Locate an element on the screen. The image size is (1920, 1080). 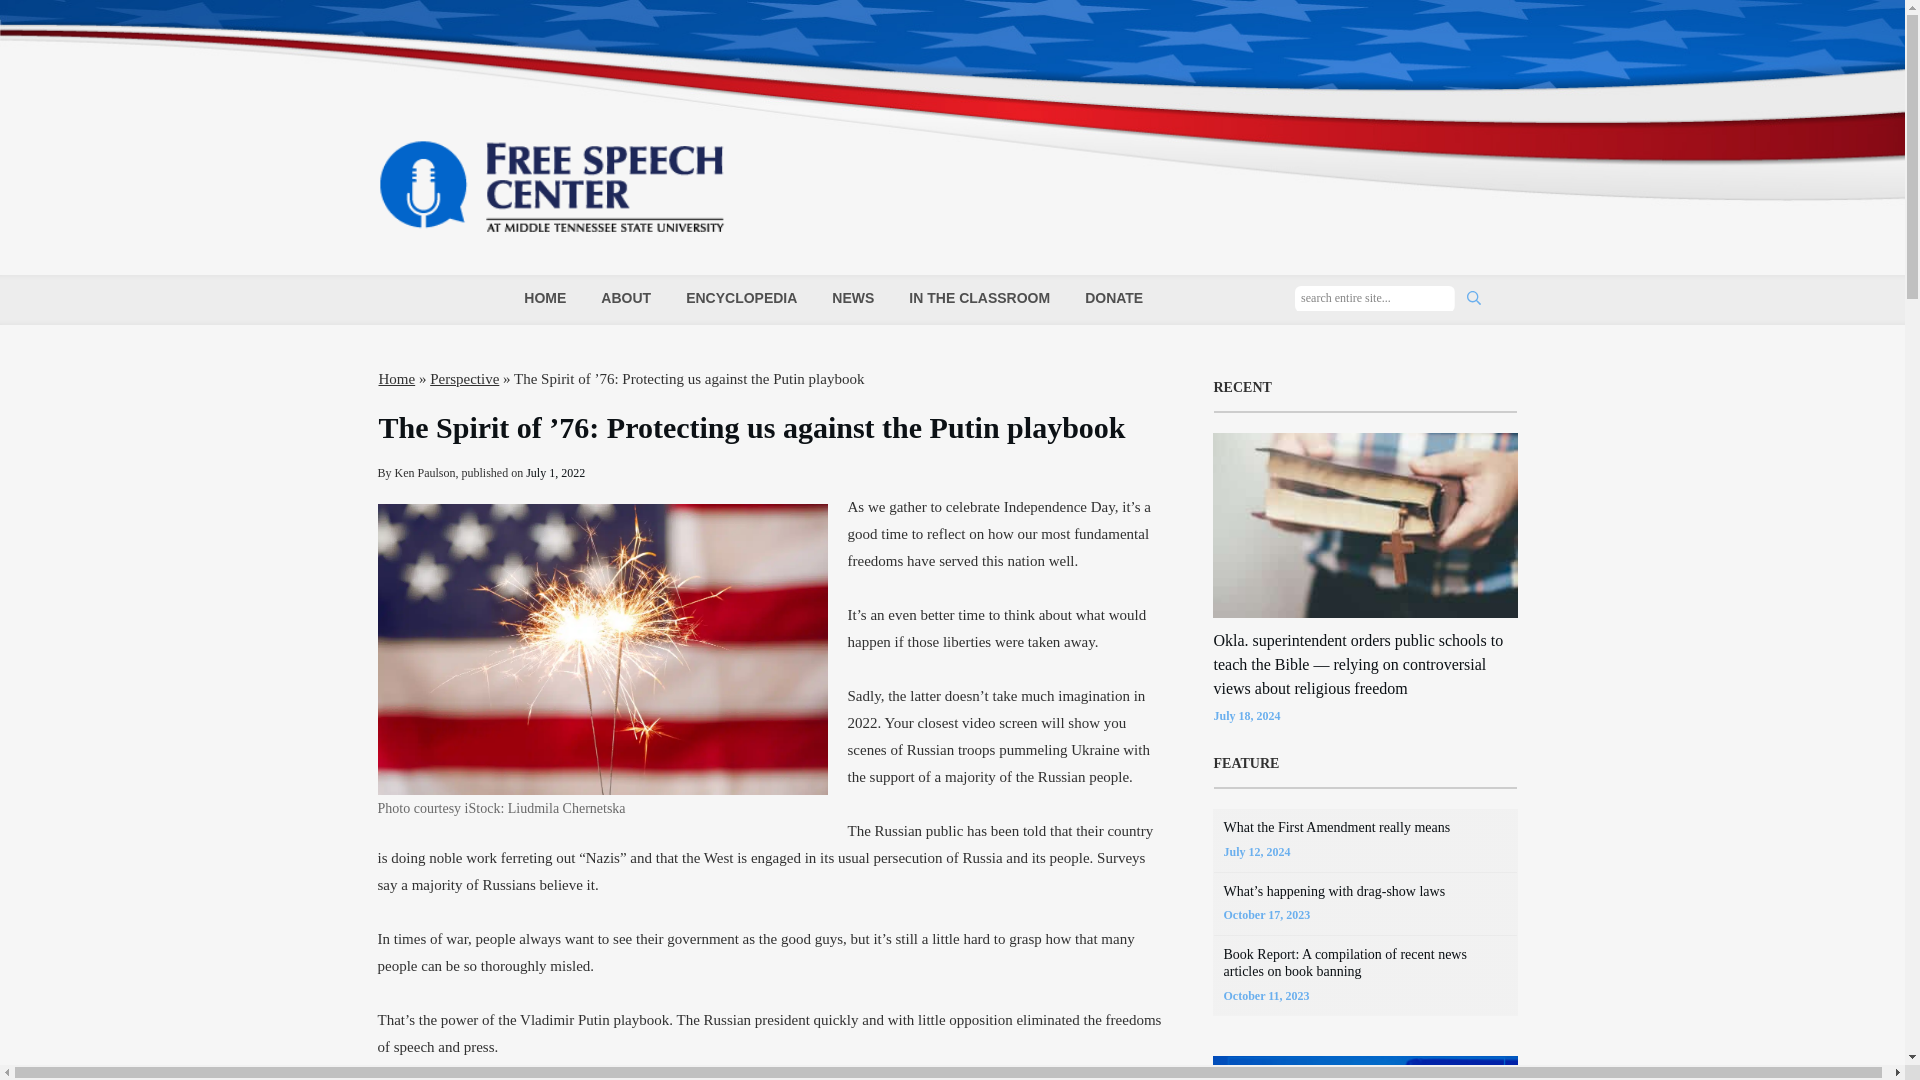
Home is located at coordinates (396, 378).